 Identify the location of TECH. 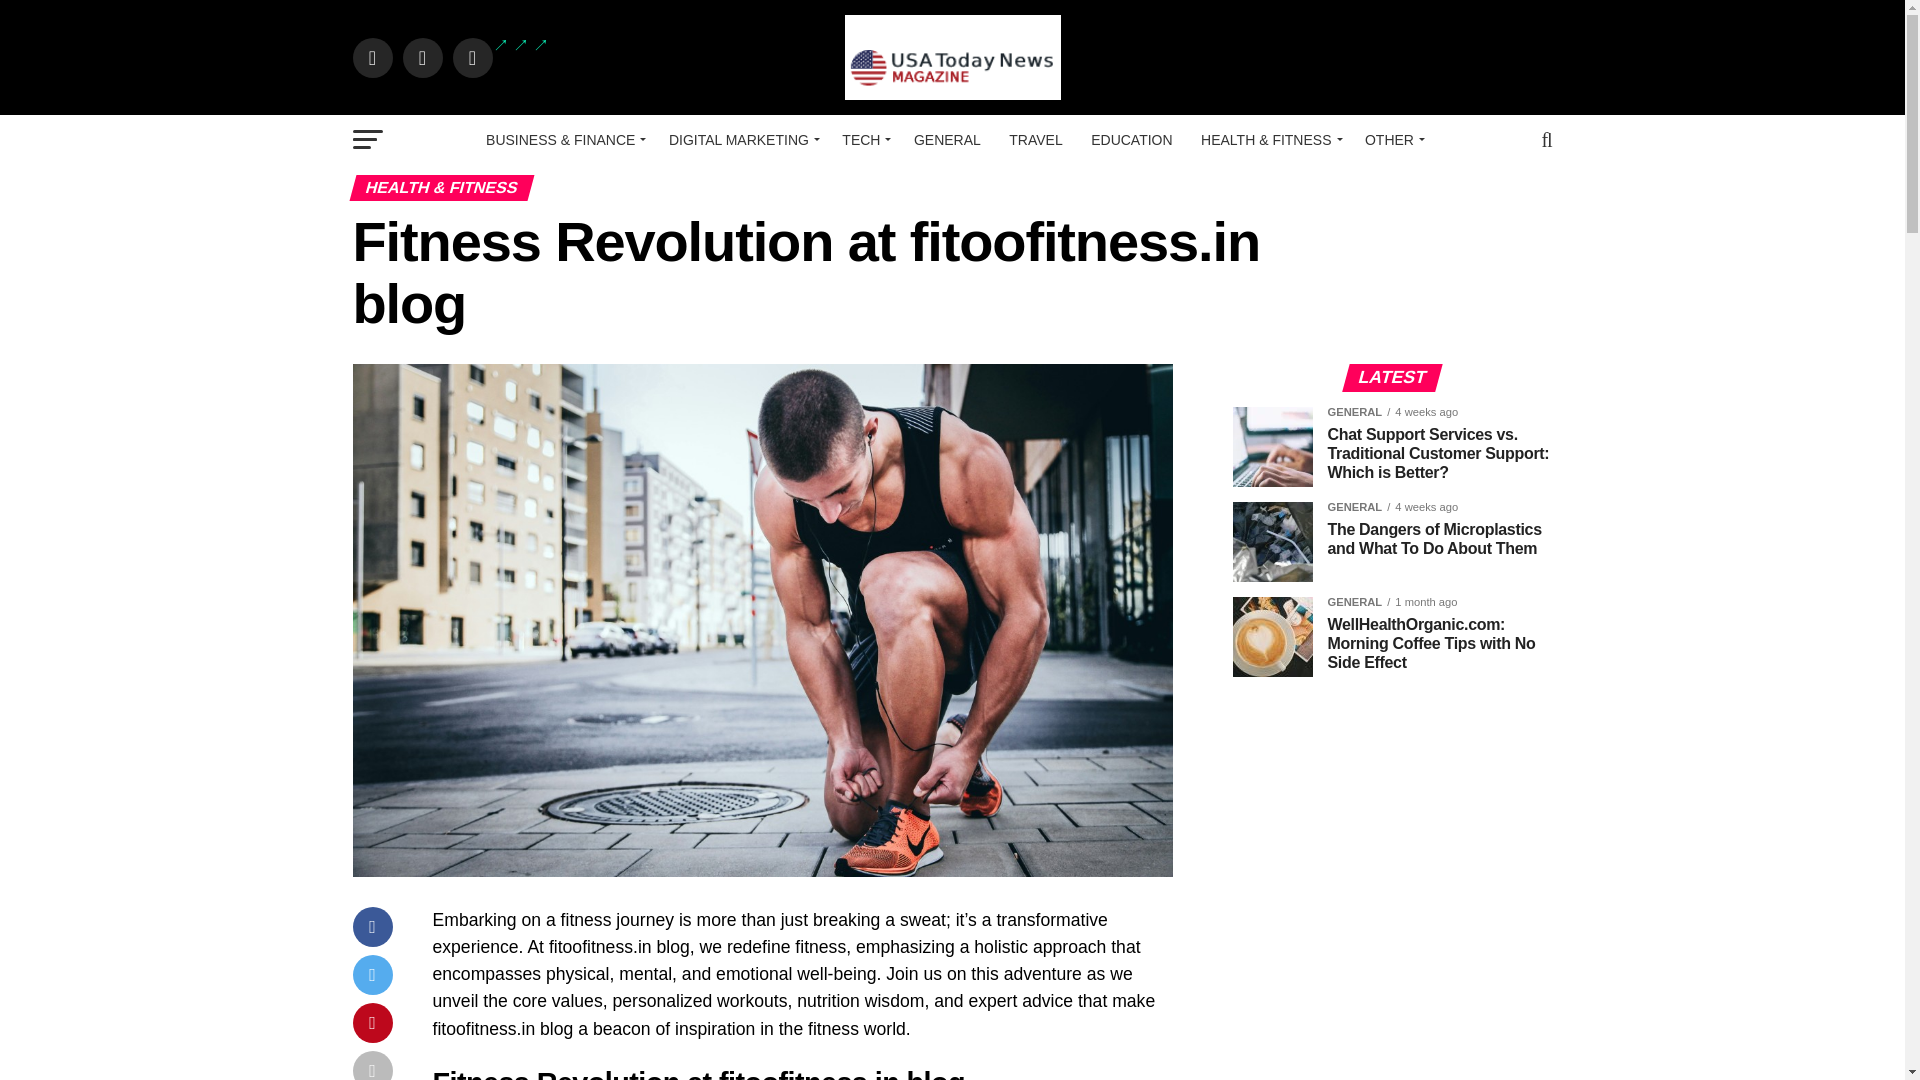
(862, 140).